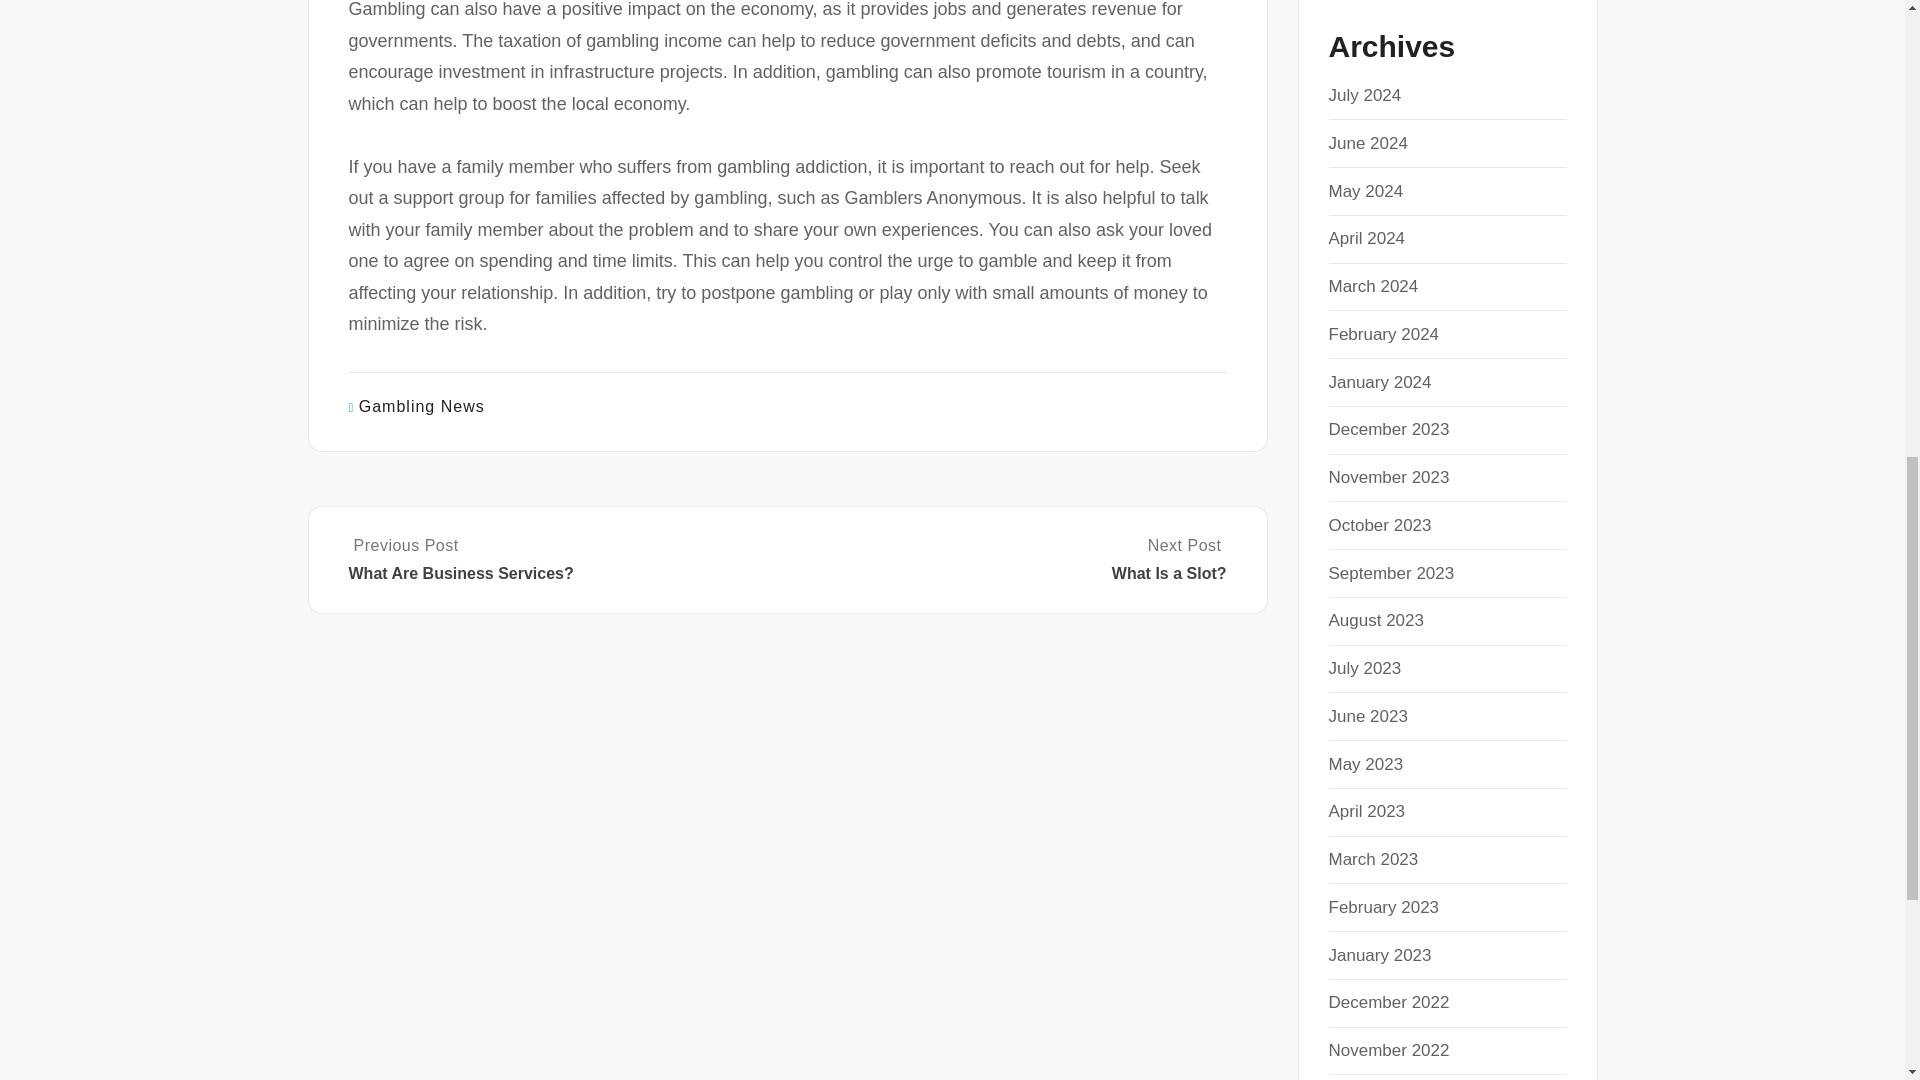 Image resolution: width=1920 pixels, height=1080 pixels. I want to click on November 2023, so click(1388, 477).